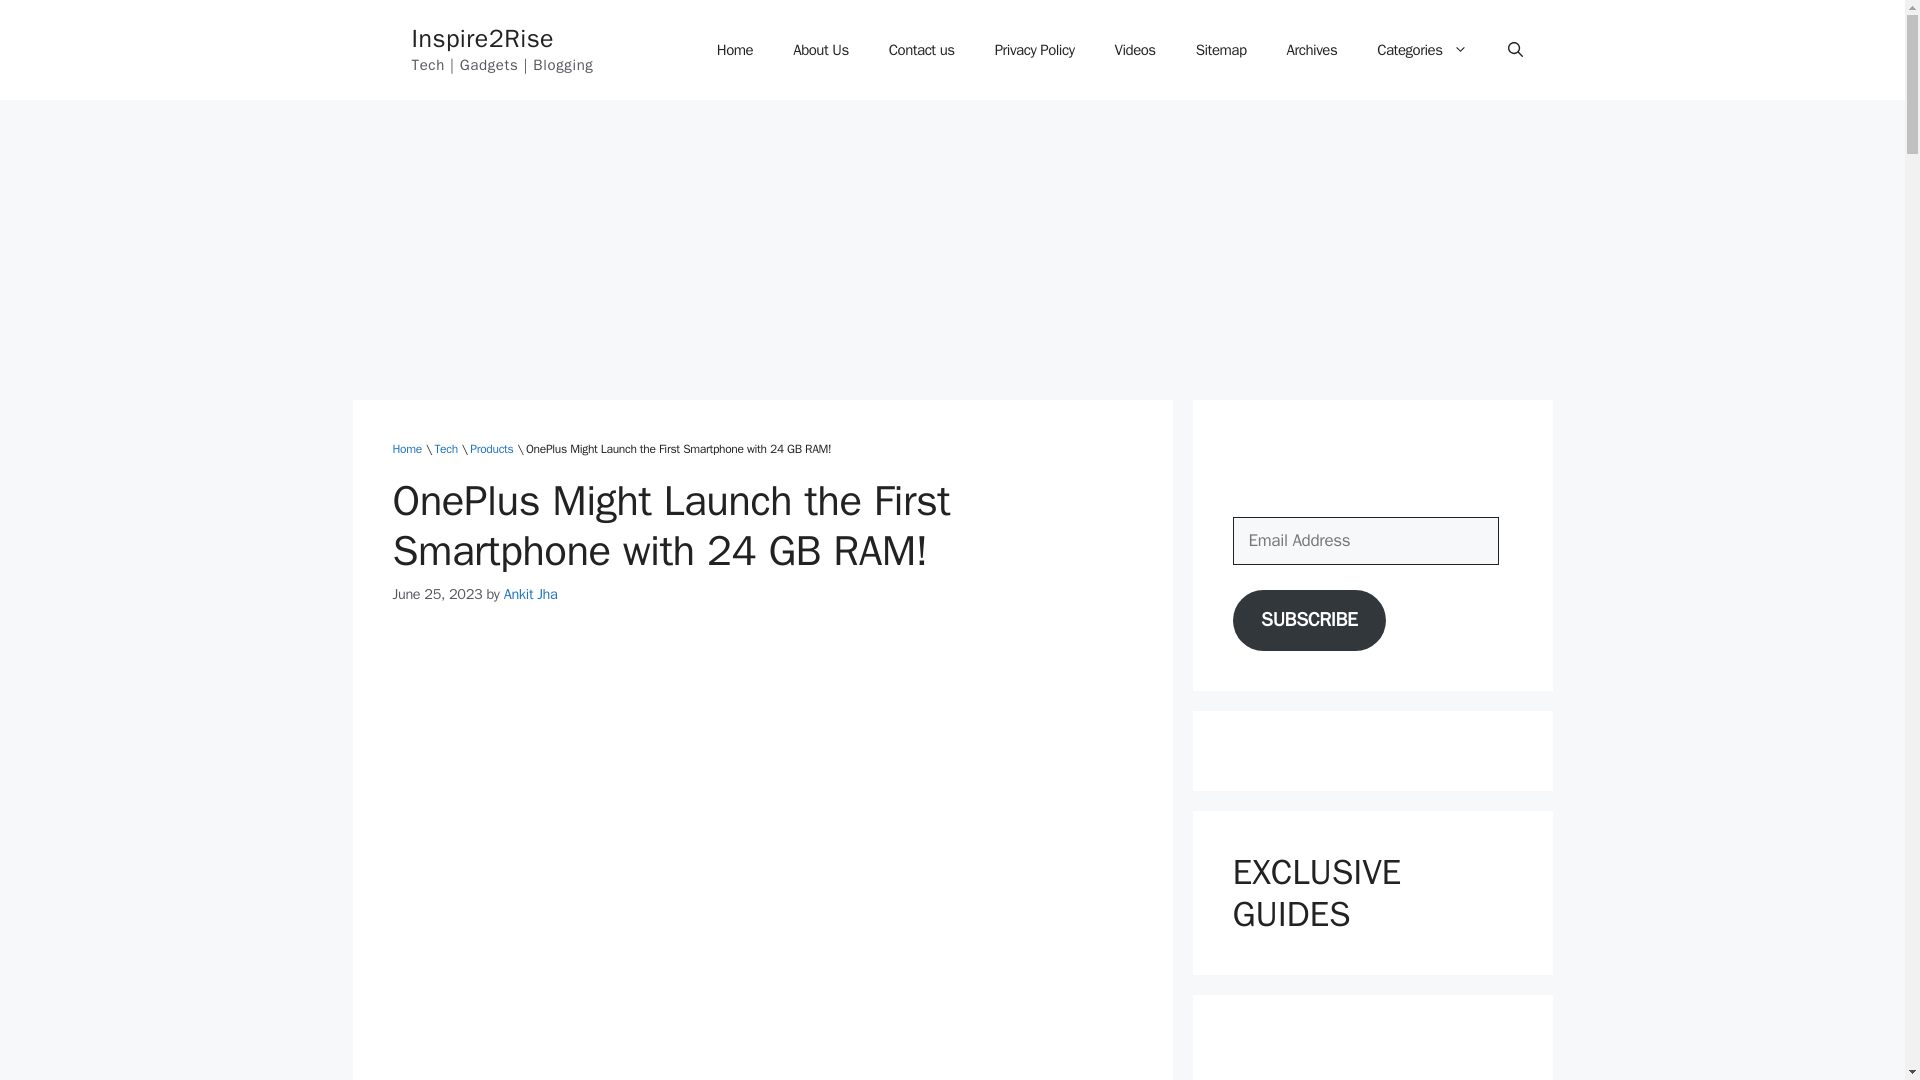 The image size is (1920, 1080). I want to click on About Us, so click(821, 50).